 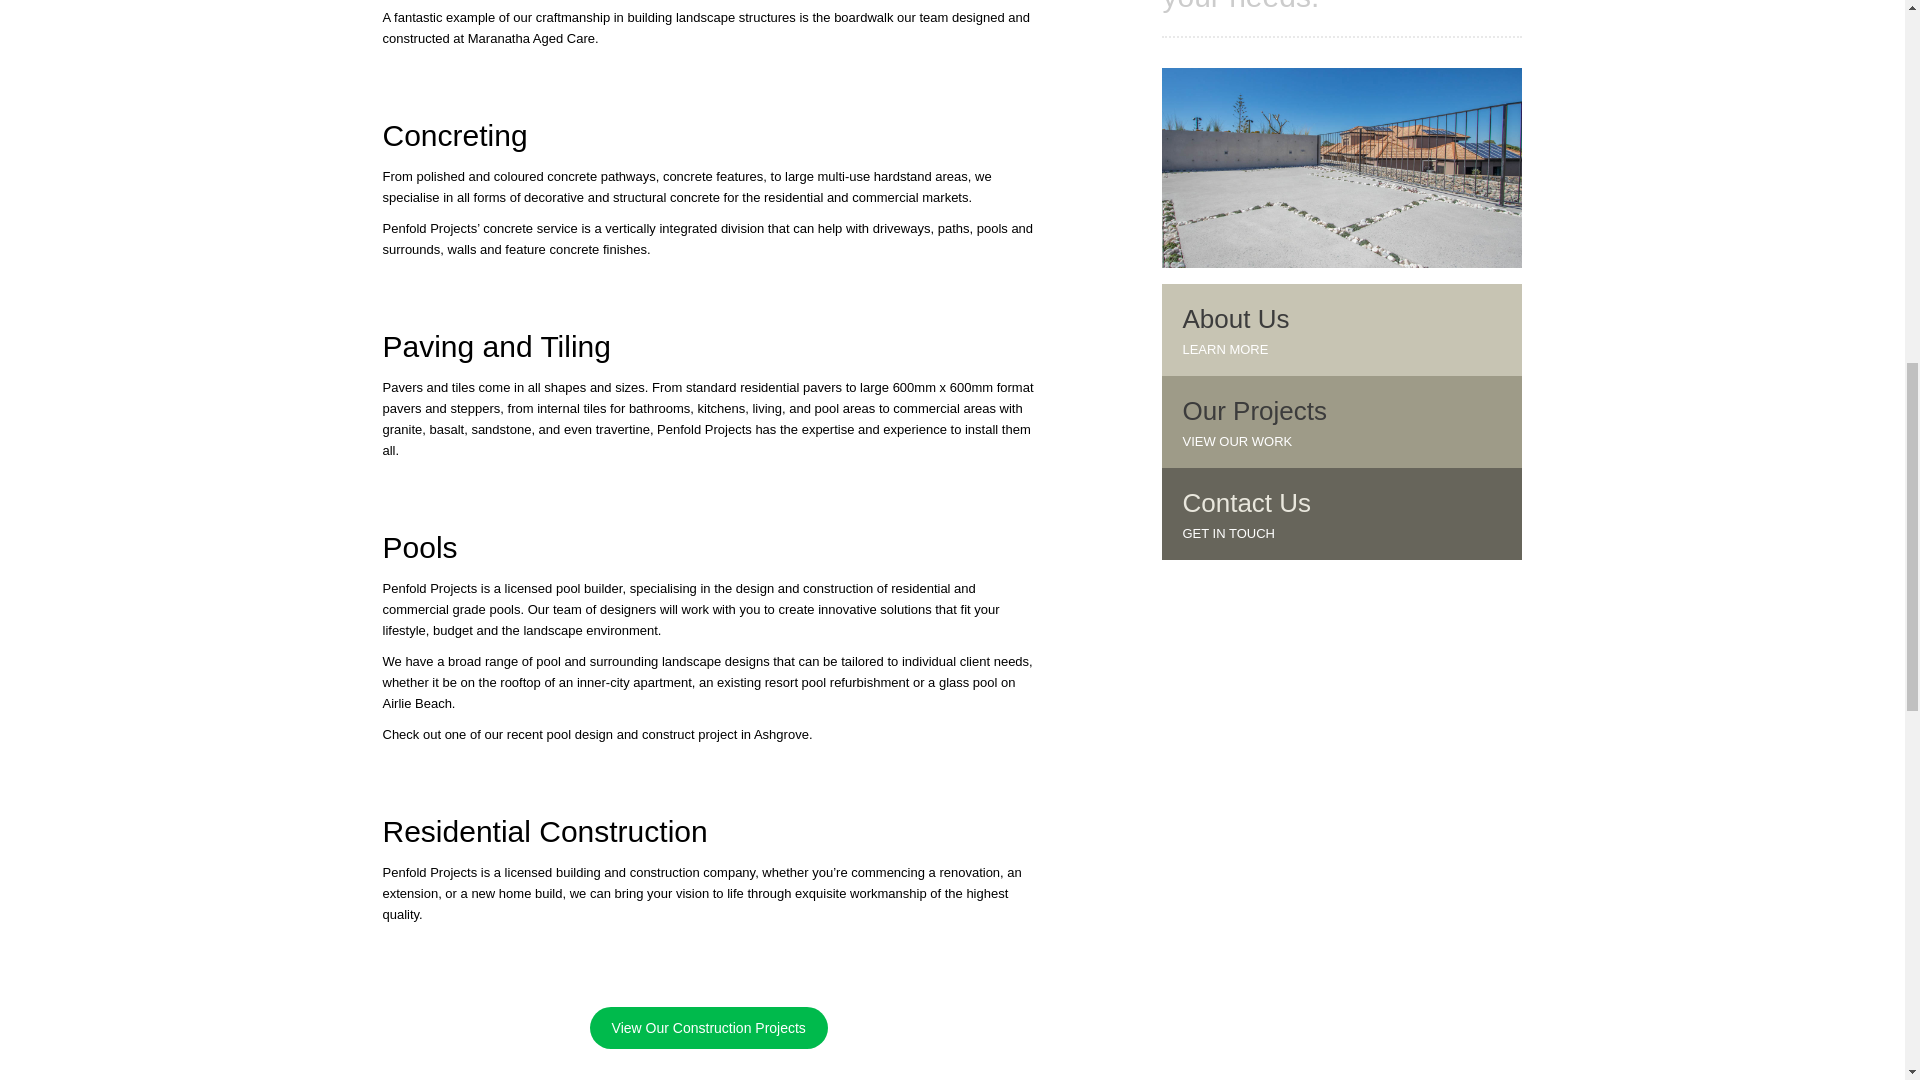 I want to click on View Our Construction Projects, so click(x=708, y=1027).